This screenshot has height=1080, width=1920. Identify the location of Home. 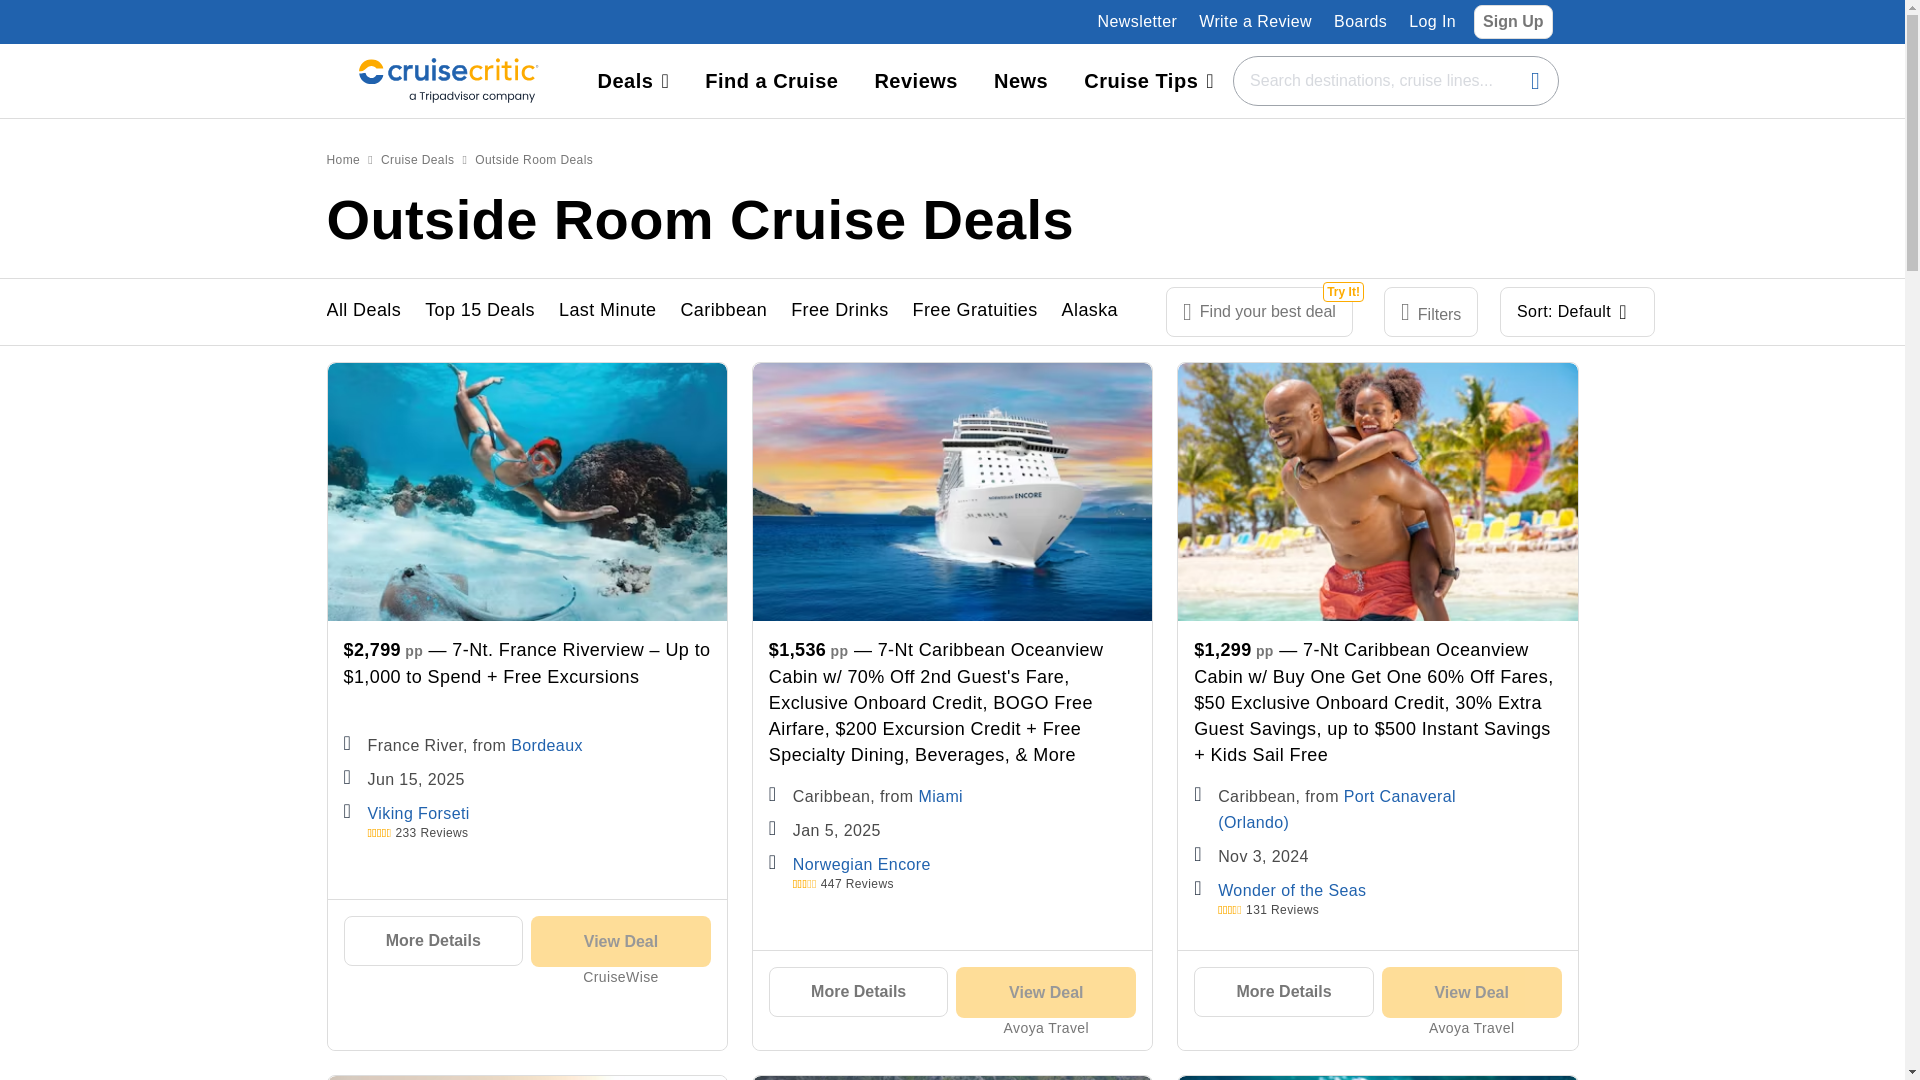
(343, 160).